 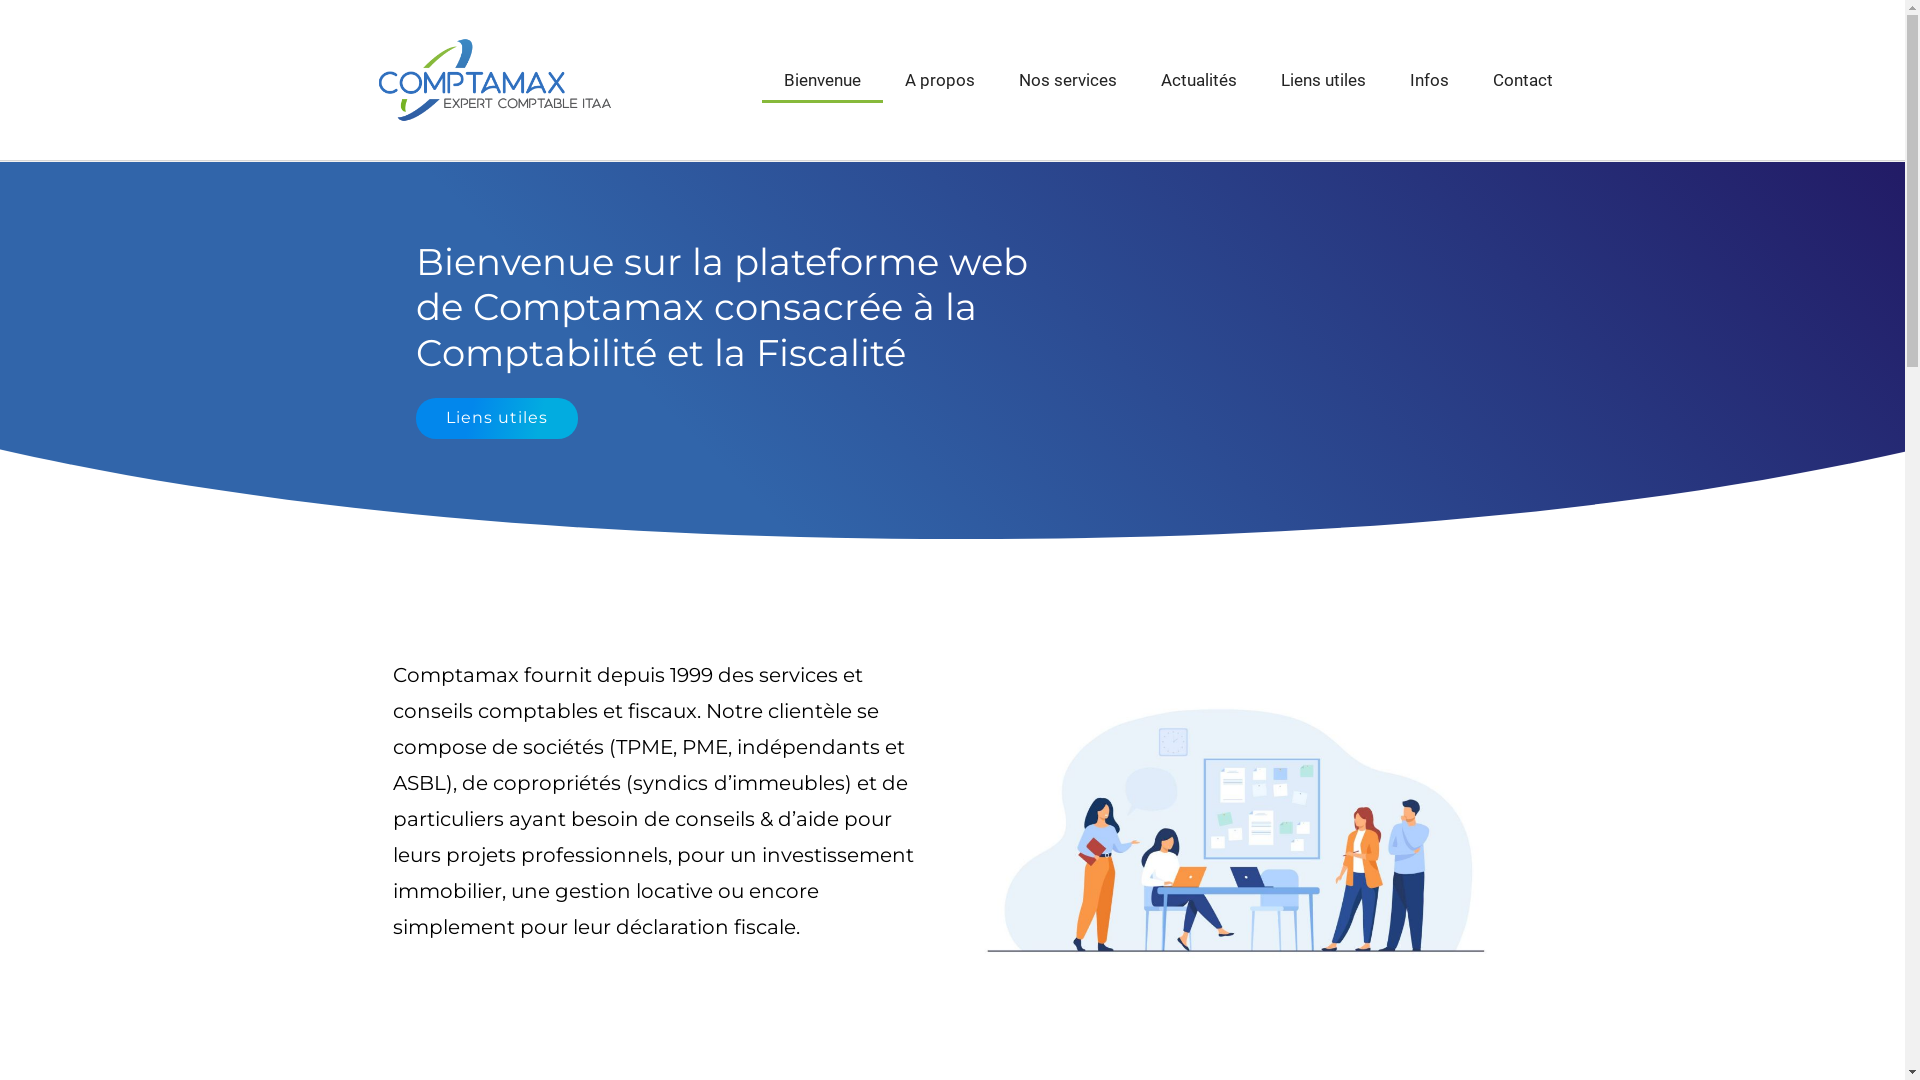 What do you see at coordinates (1430, 80) in the screenshot?
I see `Infos` at bounding box center [1430, 80].